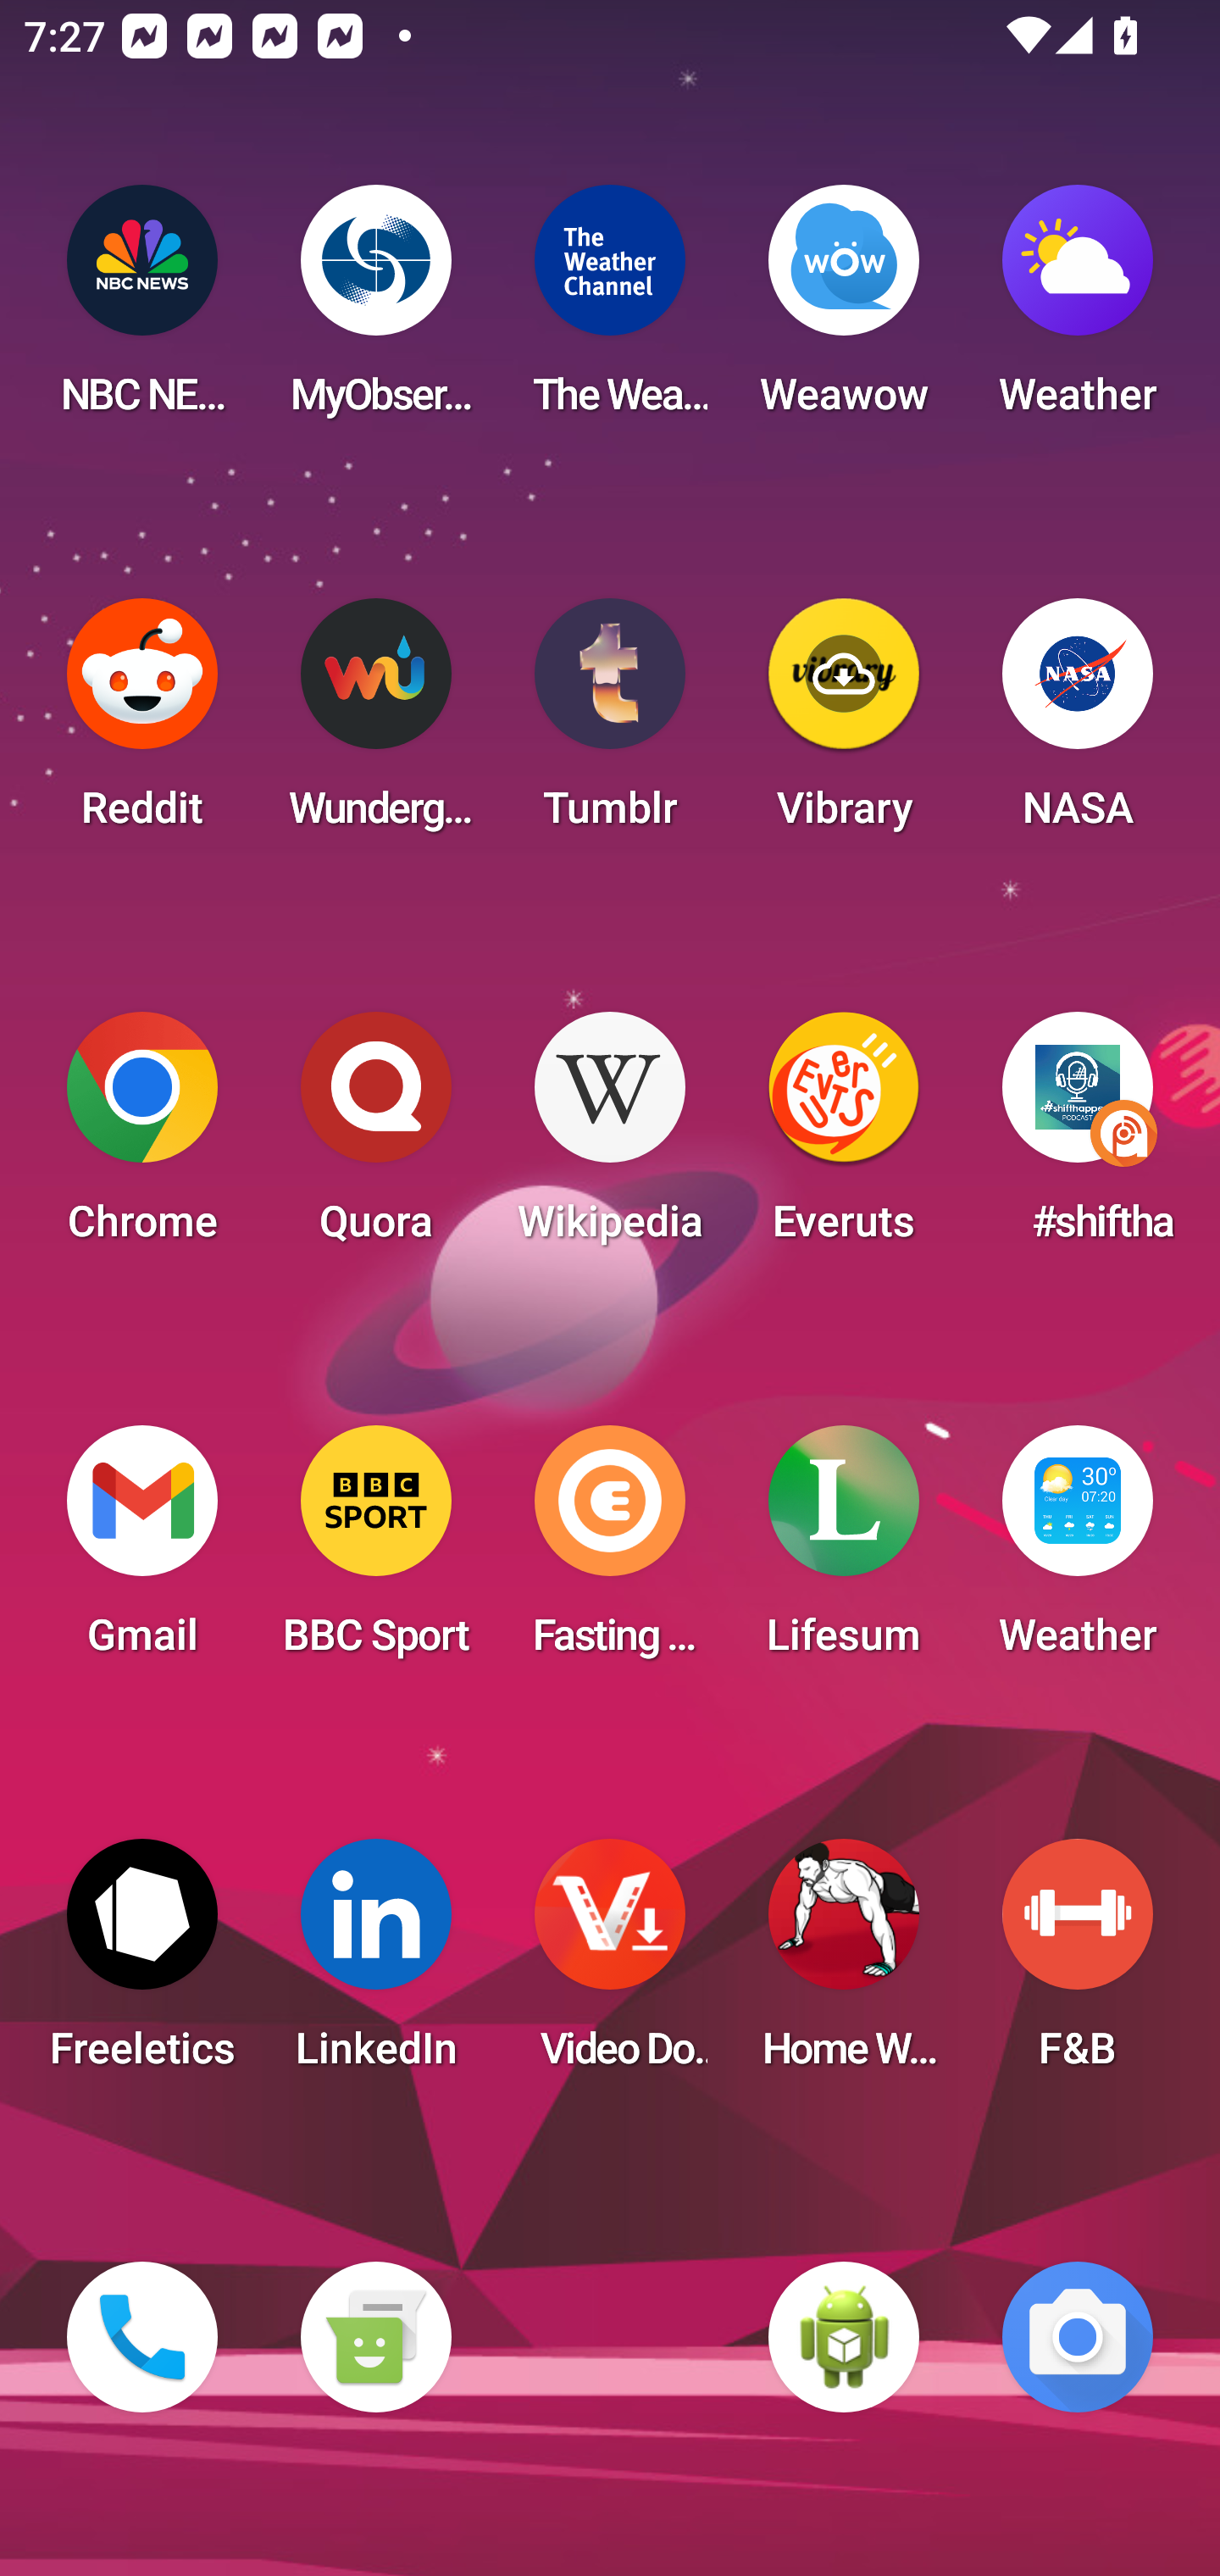  I want to click on Phone, so click(142, 2337).